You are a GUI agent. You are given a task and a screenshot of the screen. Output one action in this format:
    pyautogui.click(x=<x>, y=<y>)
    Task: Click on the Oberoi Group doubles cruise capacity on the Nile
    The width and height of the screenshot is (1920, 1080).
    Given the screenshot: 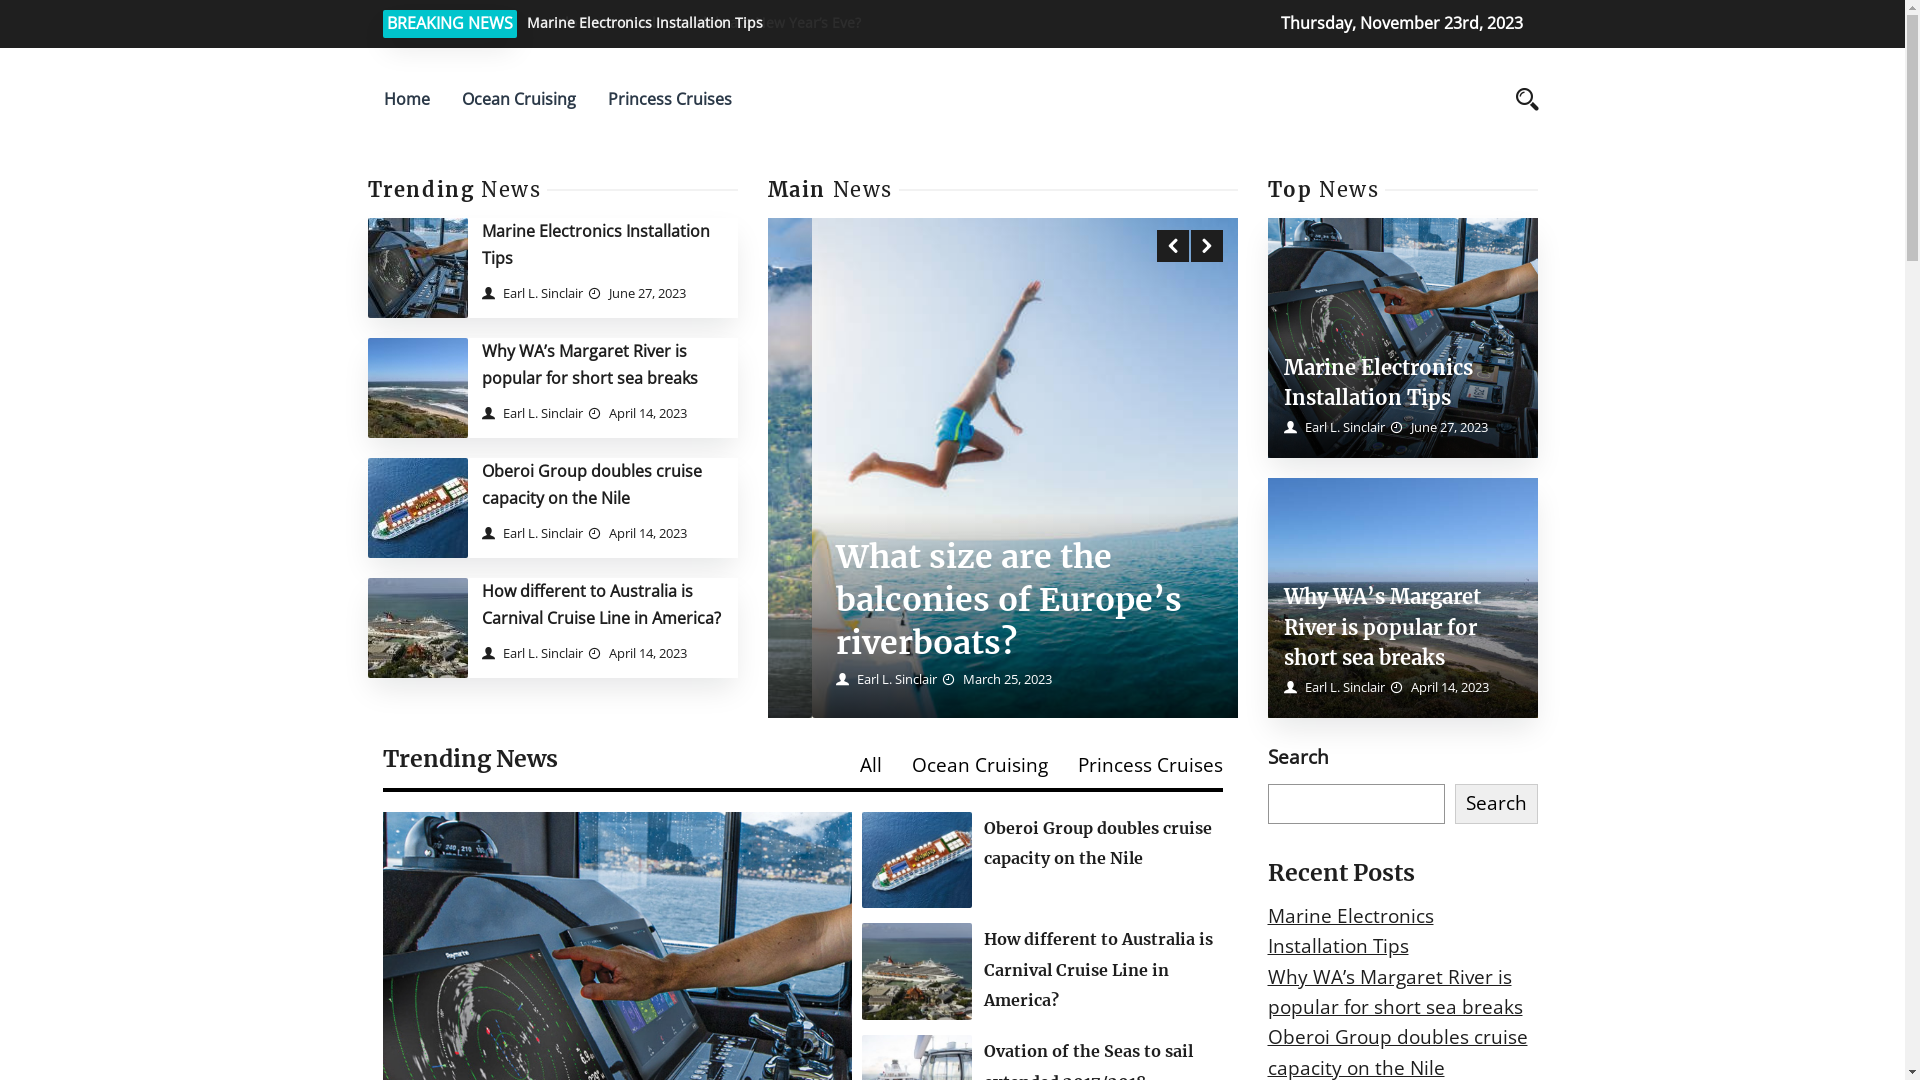 What is the action you would take?
    pyautogui.click(x=592, y=484)
    